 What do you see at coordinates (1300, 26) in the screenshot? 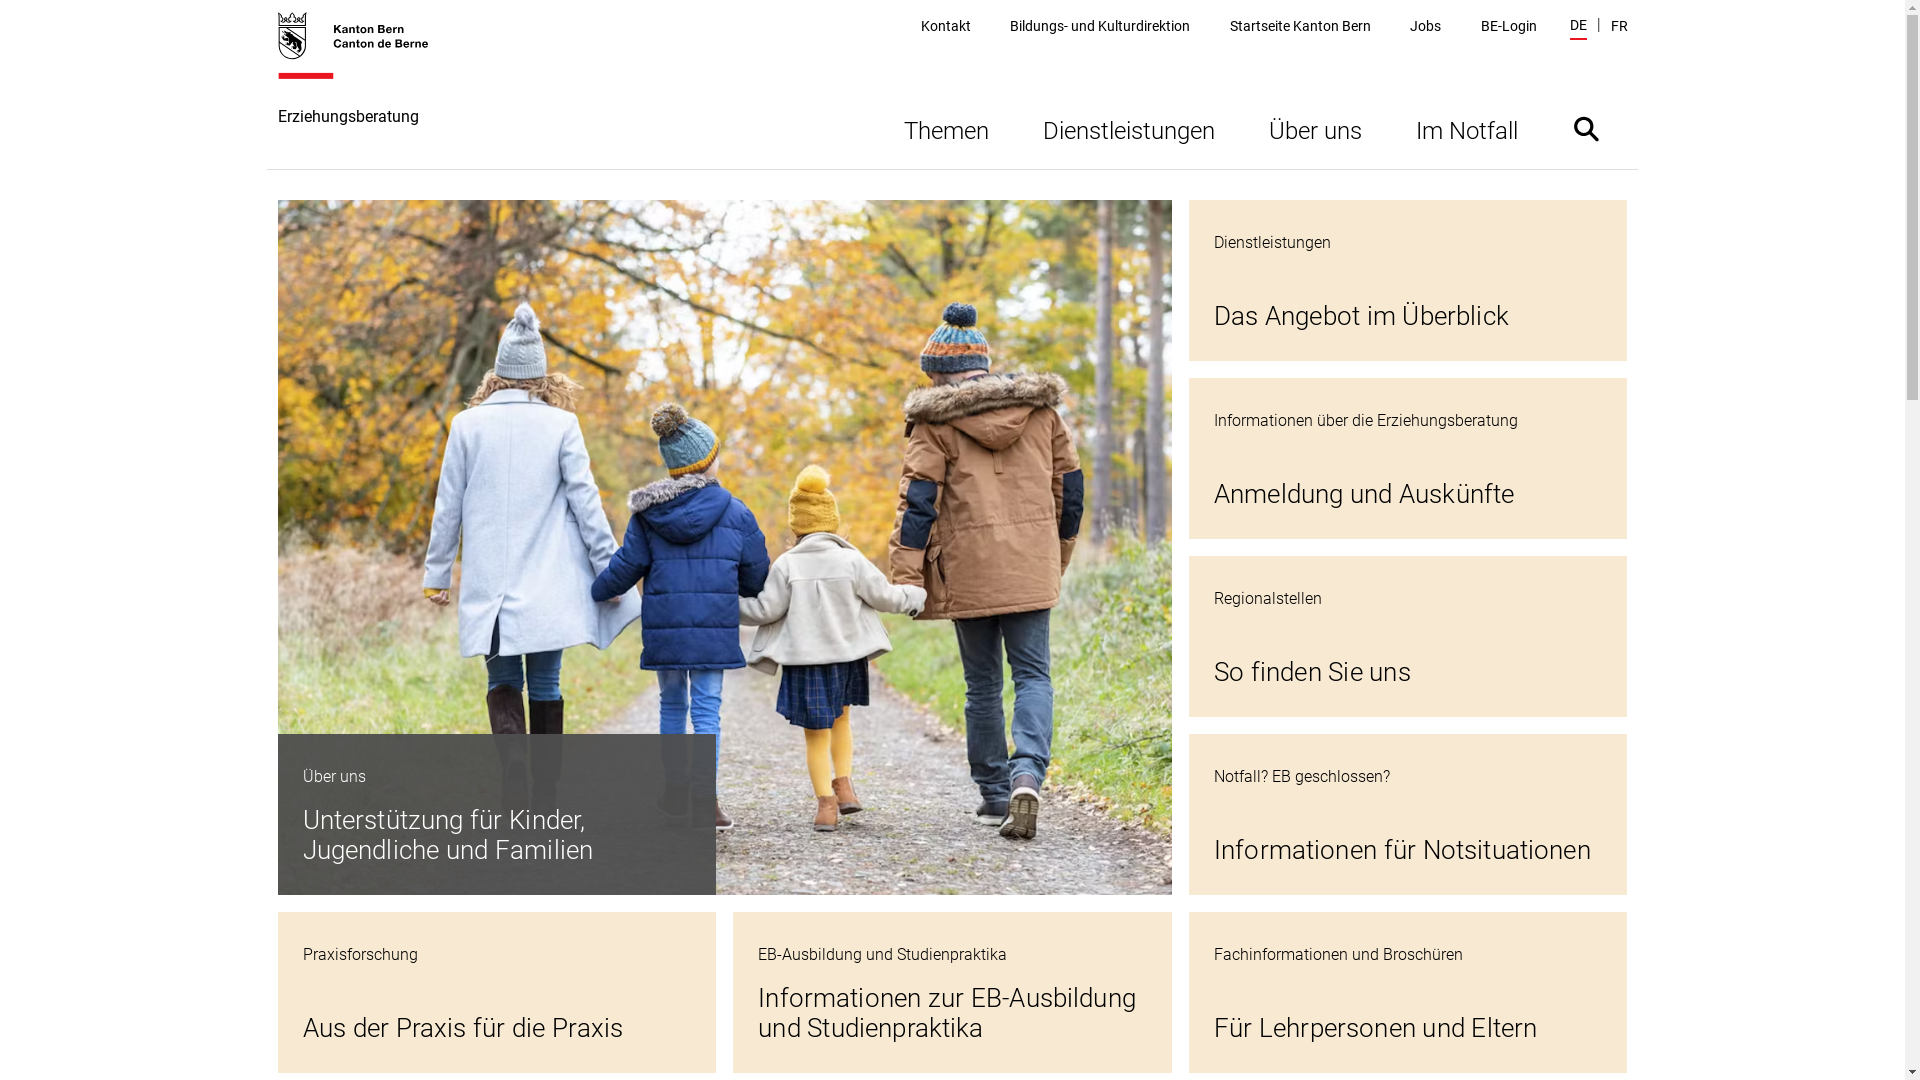
I see `Startseite Kanton Bern` at bounding box center [1300, 26].